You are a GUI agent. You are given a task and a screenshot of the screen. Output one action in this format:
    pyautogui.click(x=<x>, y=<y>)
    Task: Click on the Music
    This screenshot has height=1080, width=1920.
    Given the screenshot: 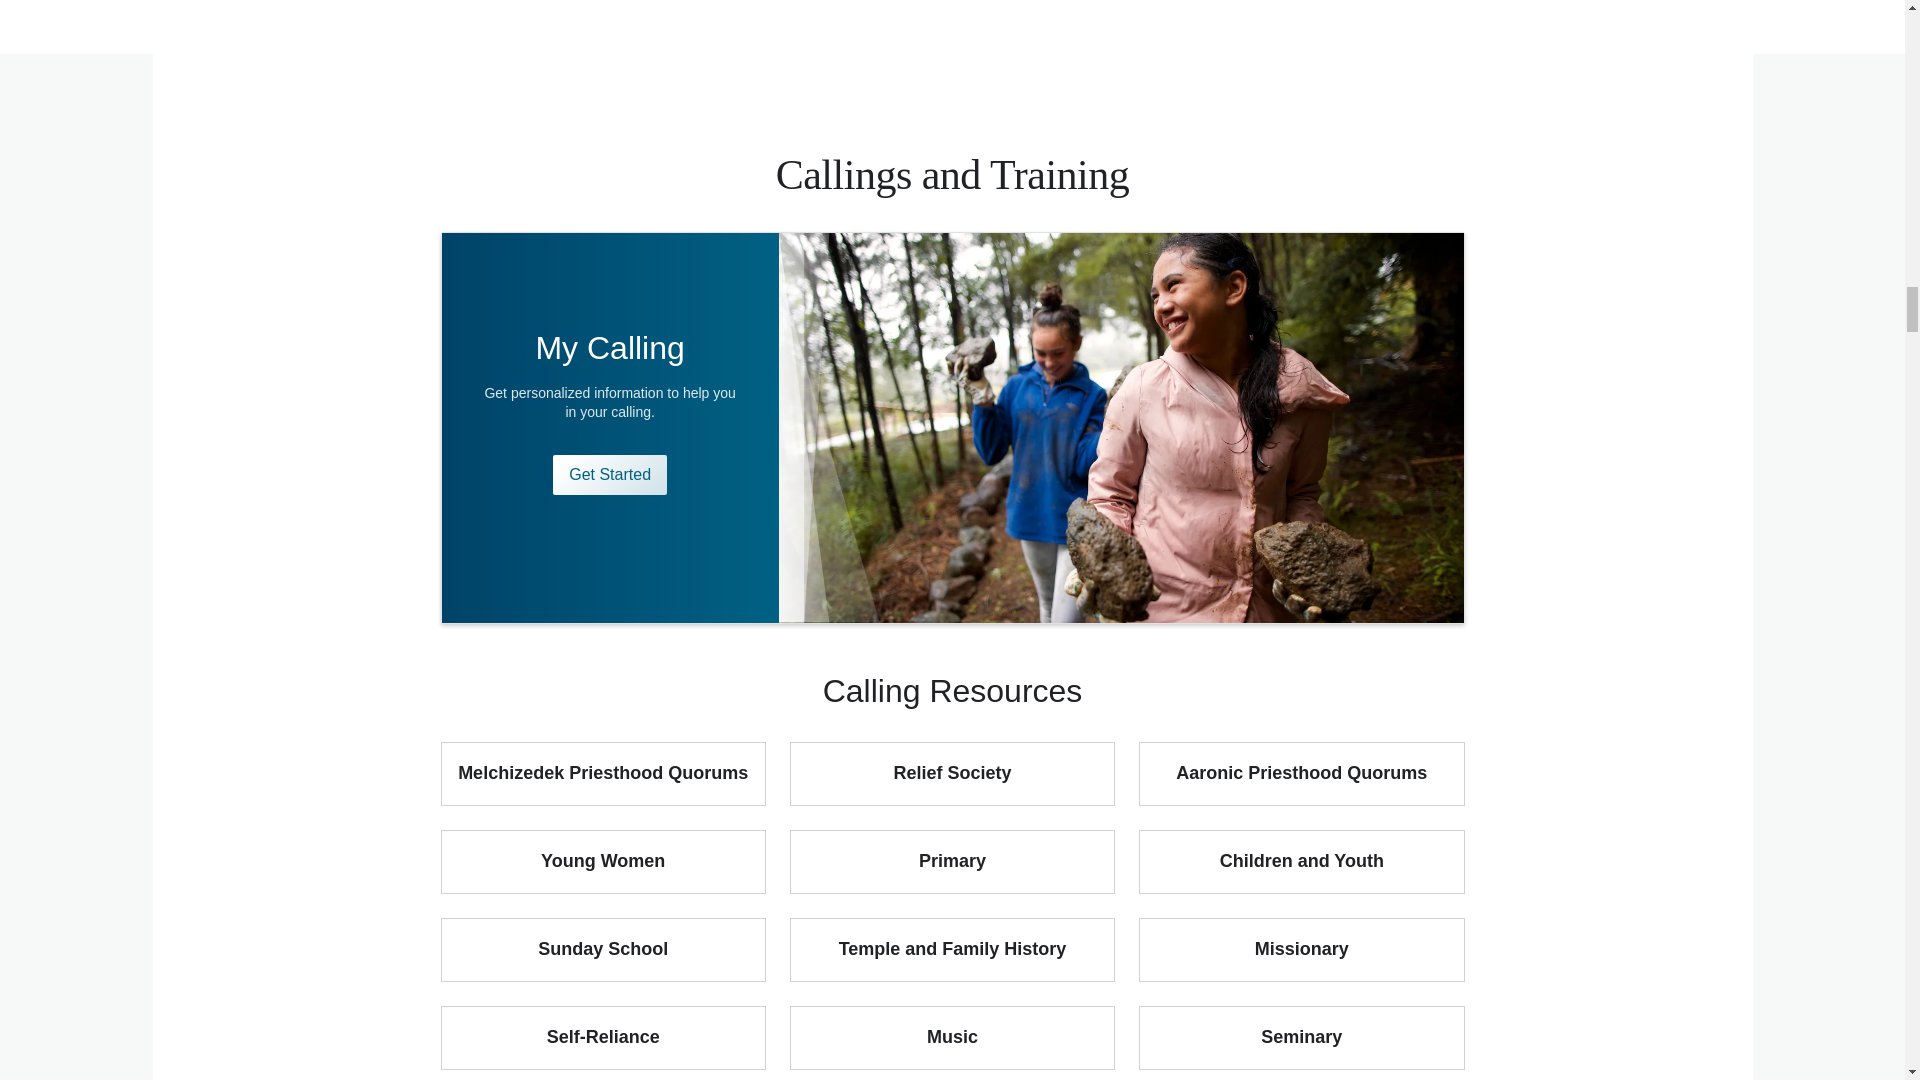 What is the action you would take?
    pyautogui.click(x=952, y=1038)
    